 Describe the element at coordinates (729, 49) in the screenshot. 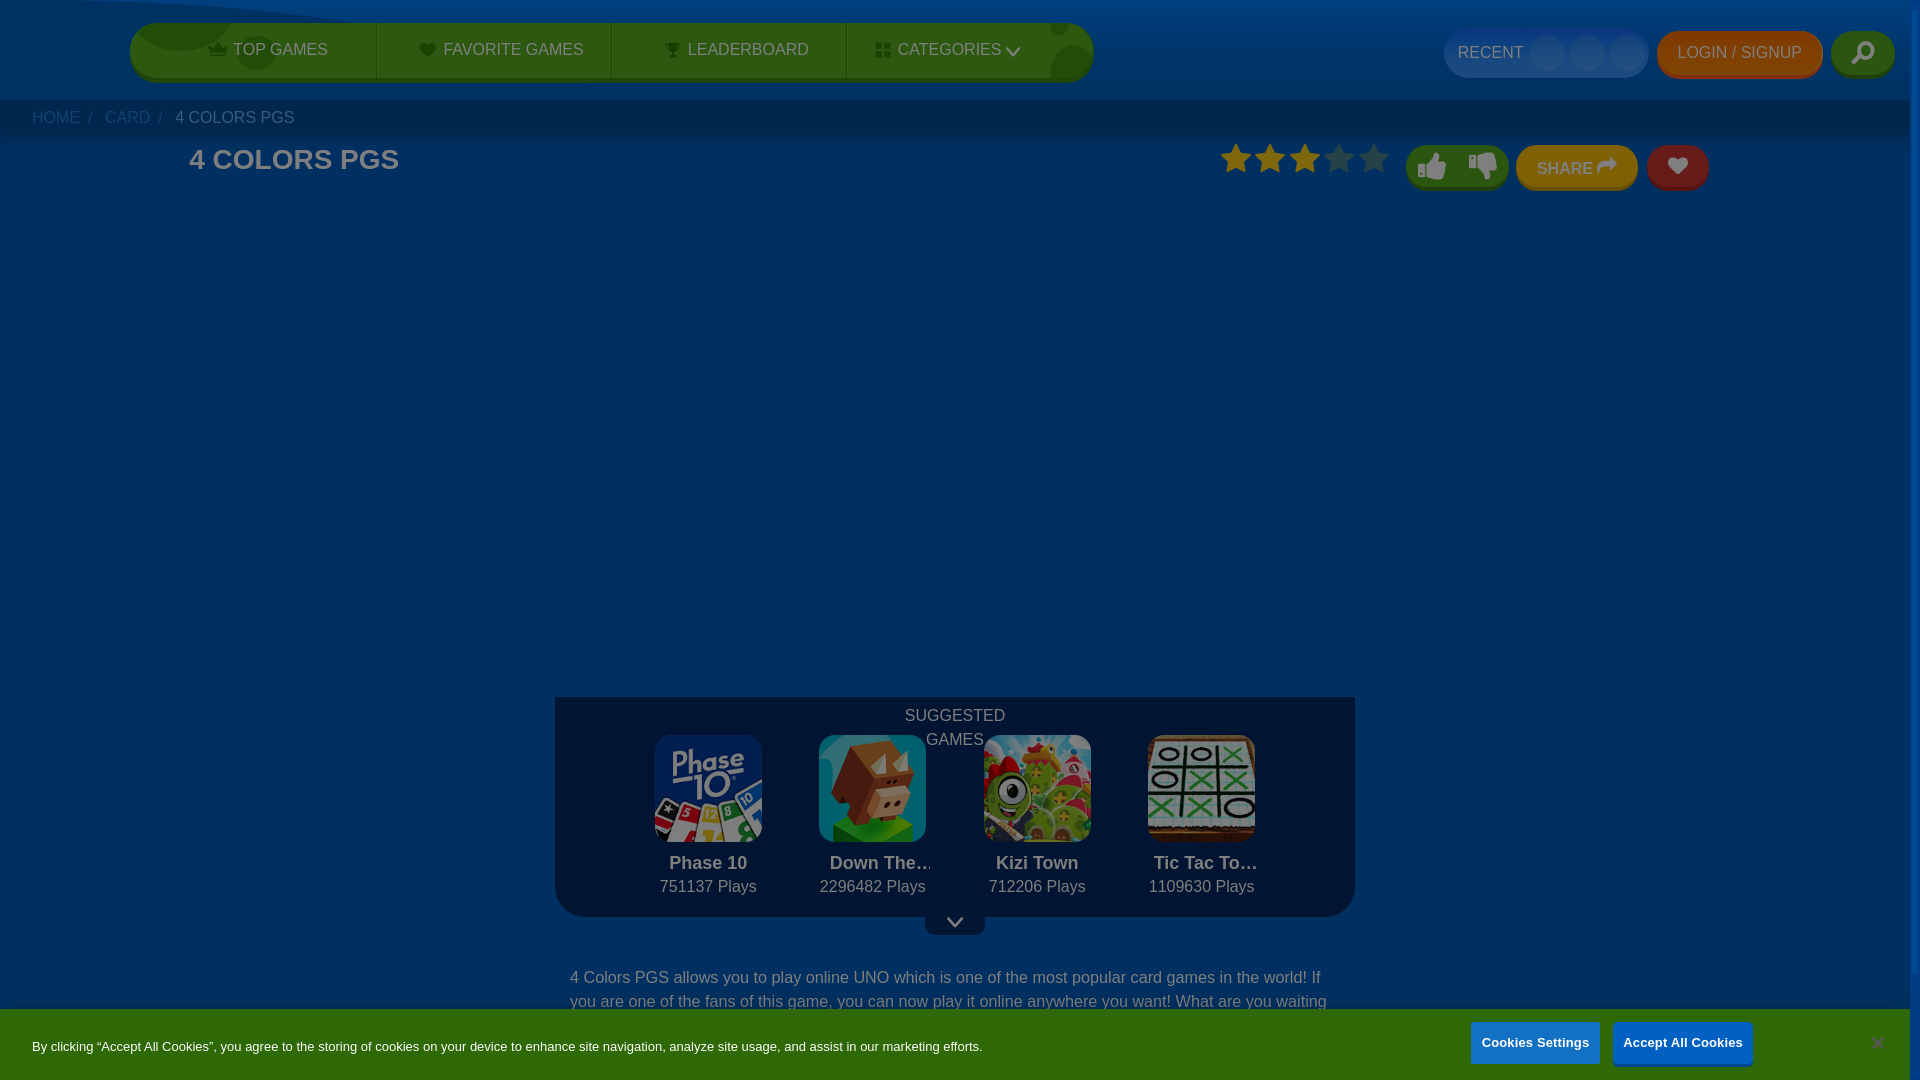

I see `LEADERBOARD` at that location.